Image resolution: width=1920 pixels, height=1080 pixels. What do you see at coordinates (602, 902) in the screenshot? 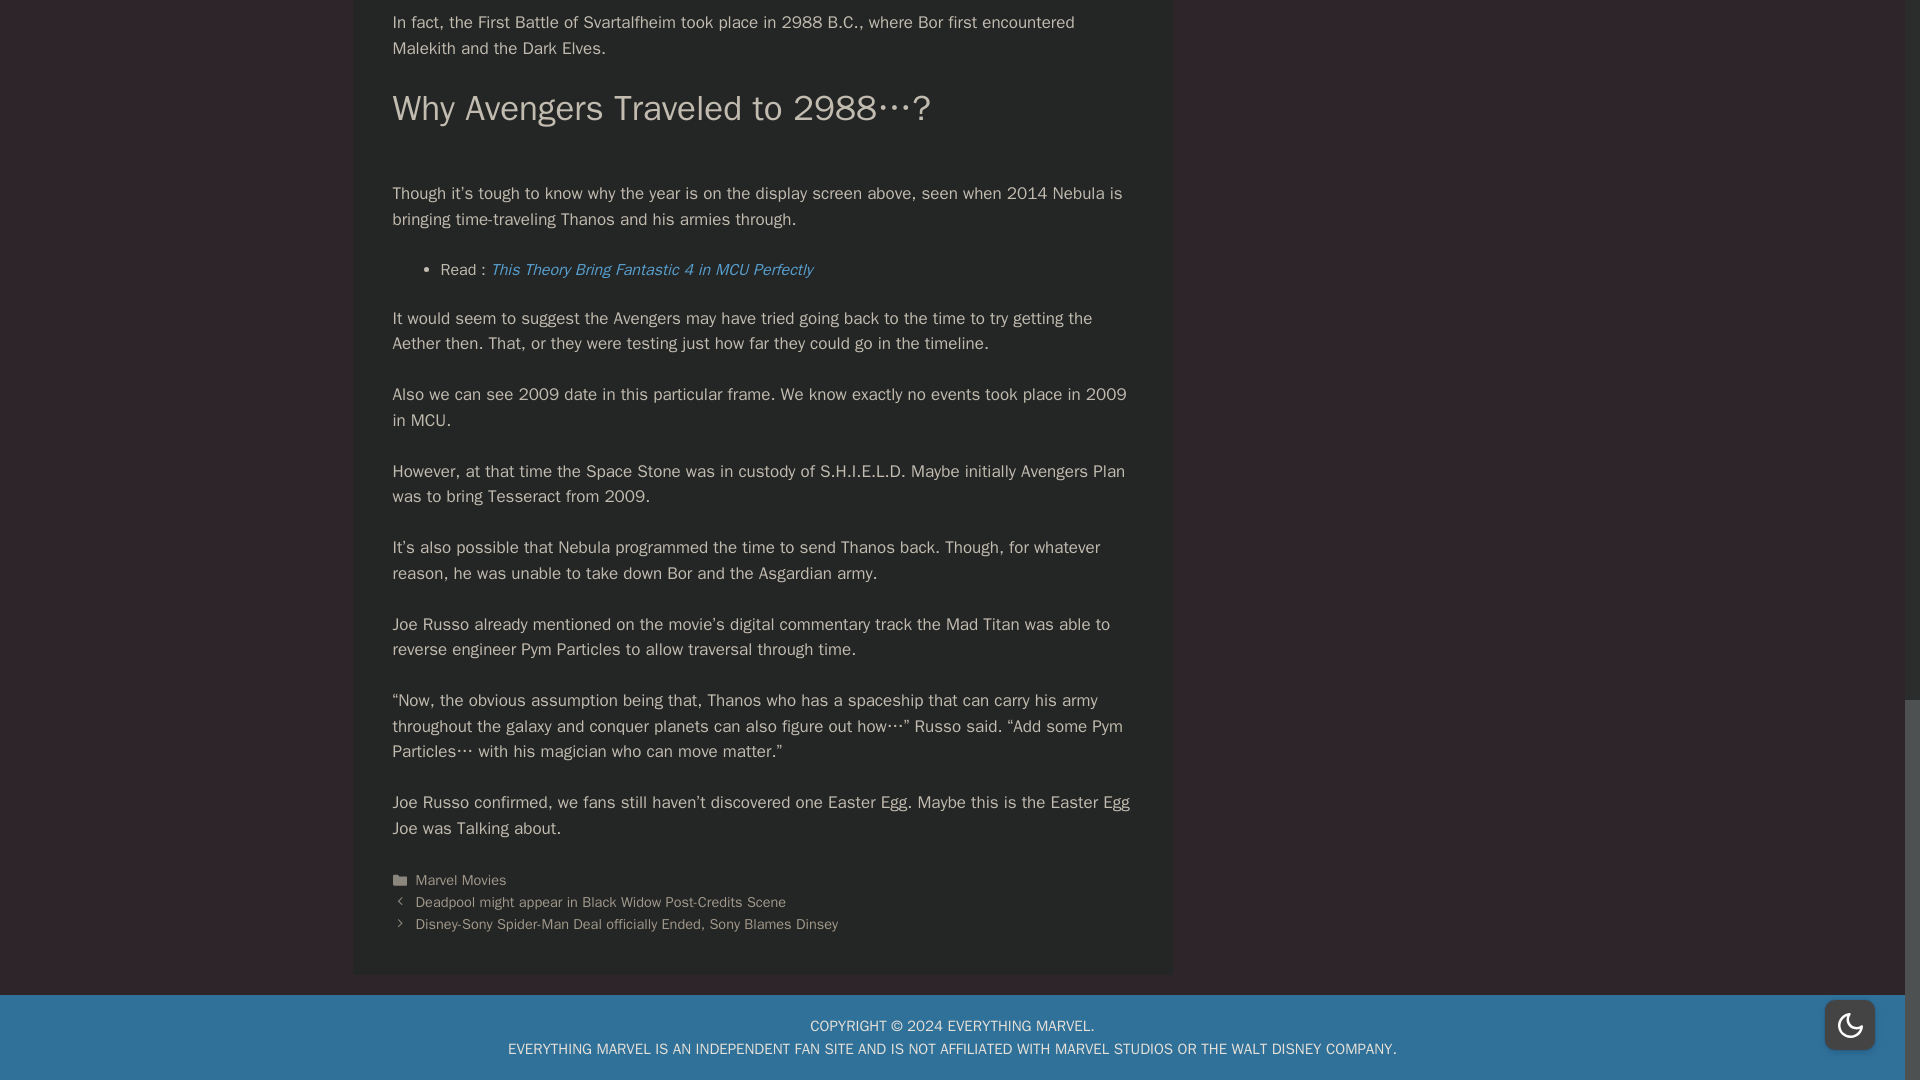
I see `Deadpool might appear in Black Widow Post-Credits Scene` at bounding box center [602, 902].